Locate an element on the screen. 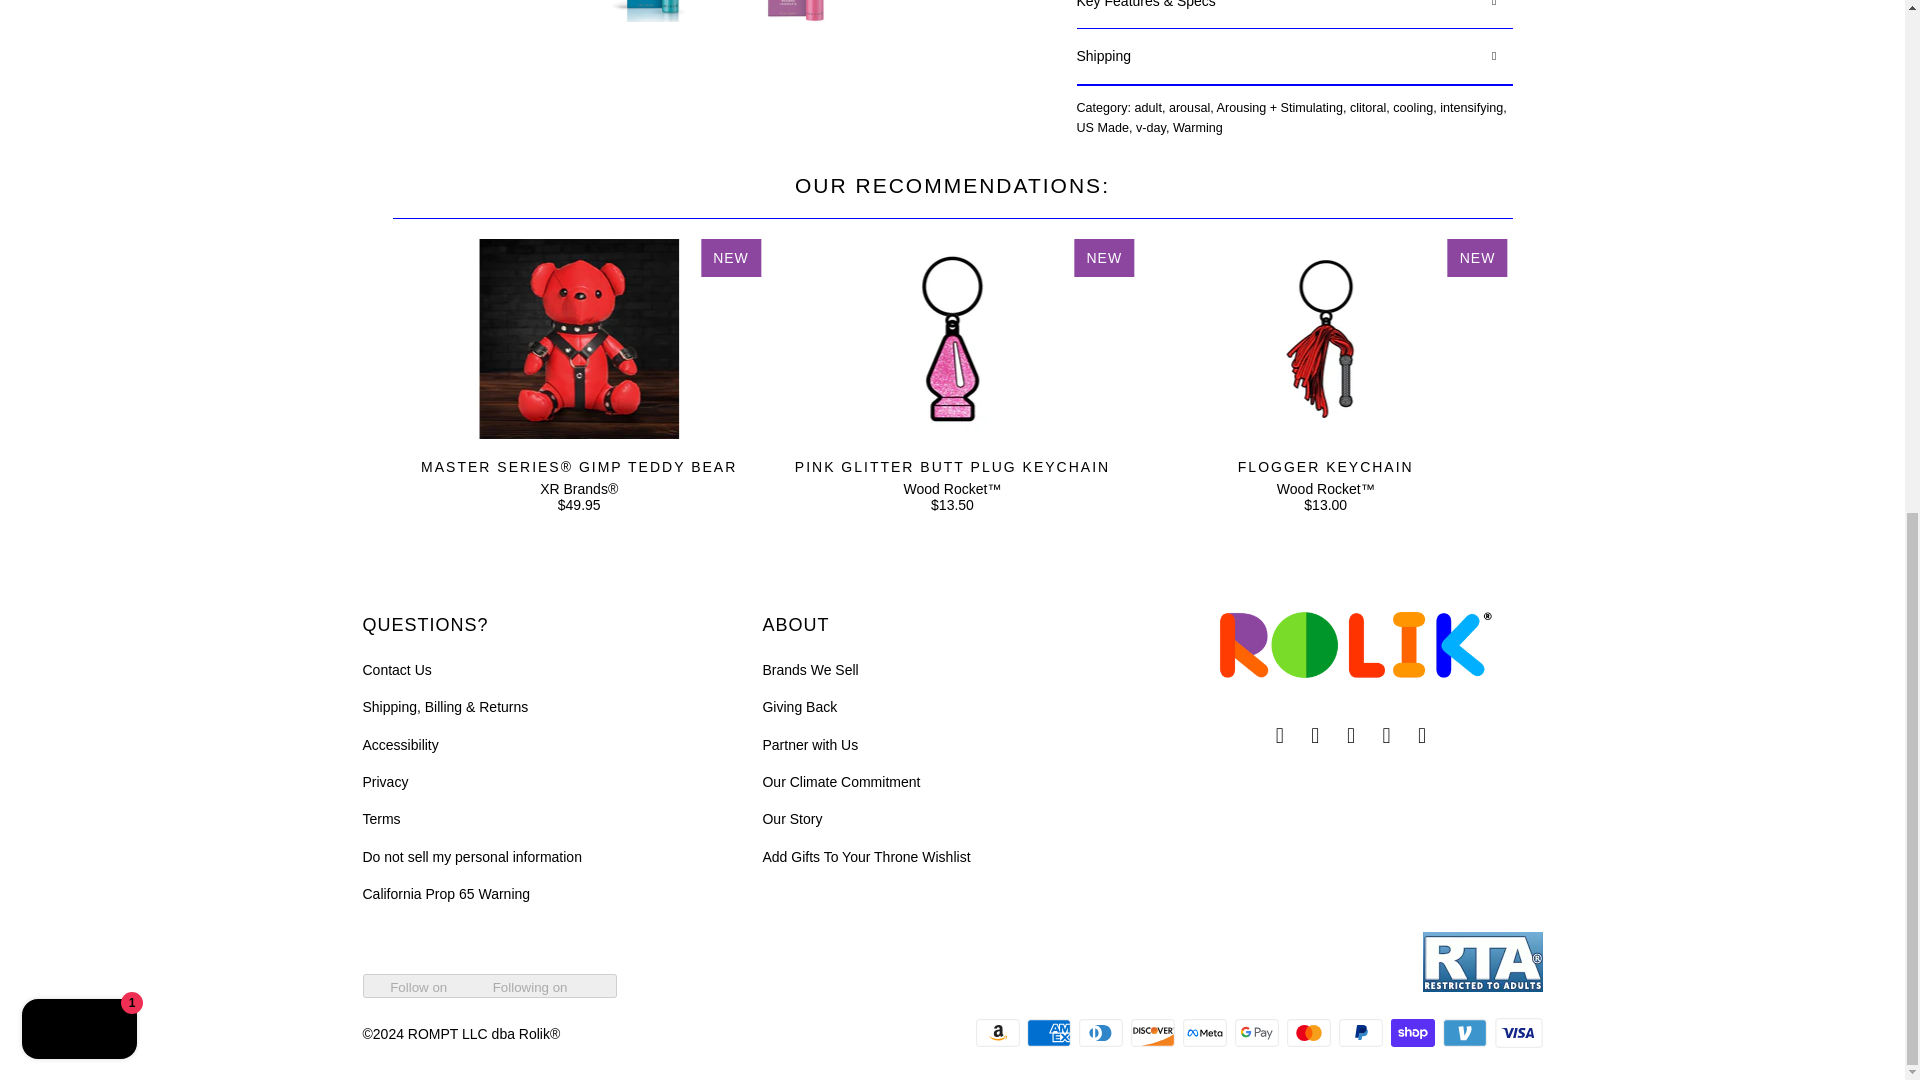 Image resolution: width=1920 pixels, height=1080 pixels. Venmo is located at coordinates (1467, 1032).